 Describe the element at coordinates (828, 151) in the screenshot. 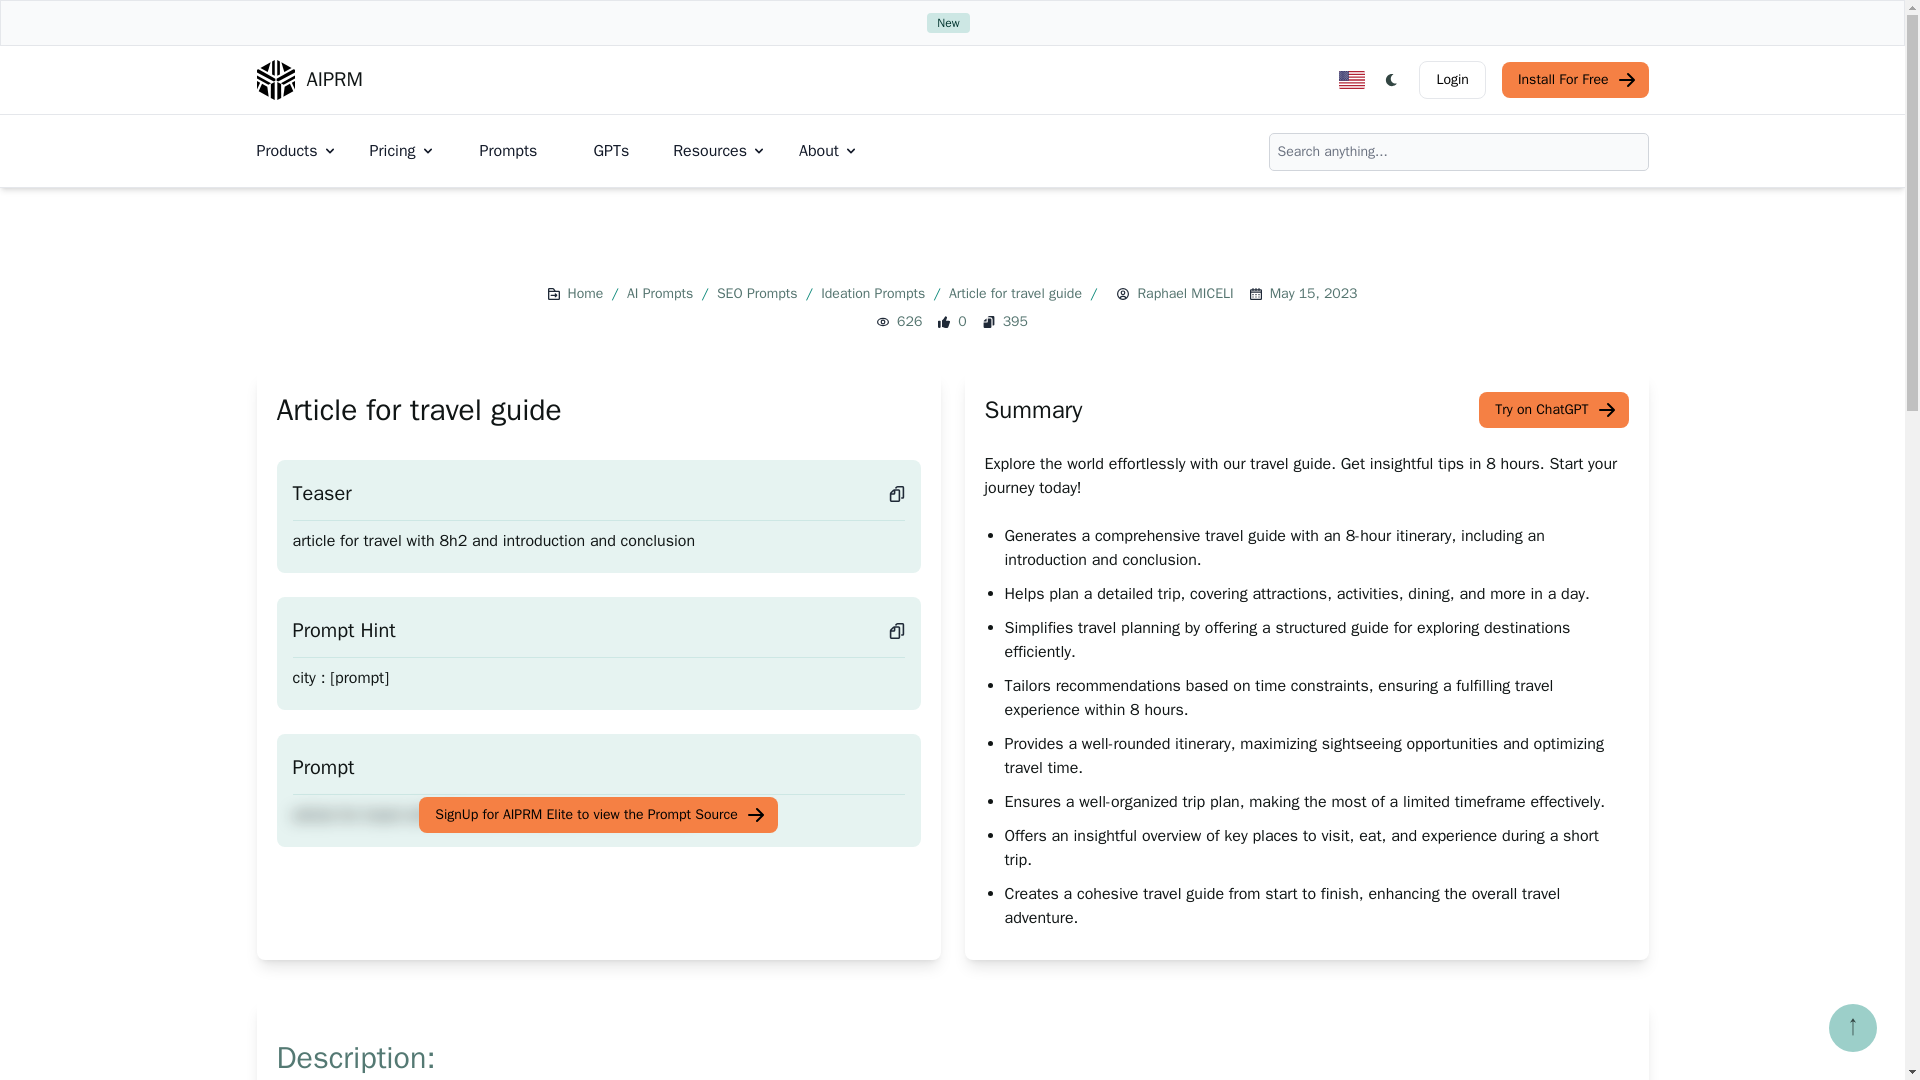

I see `About` at that location.